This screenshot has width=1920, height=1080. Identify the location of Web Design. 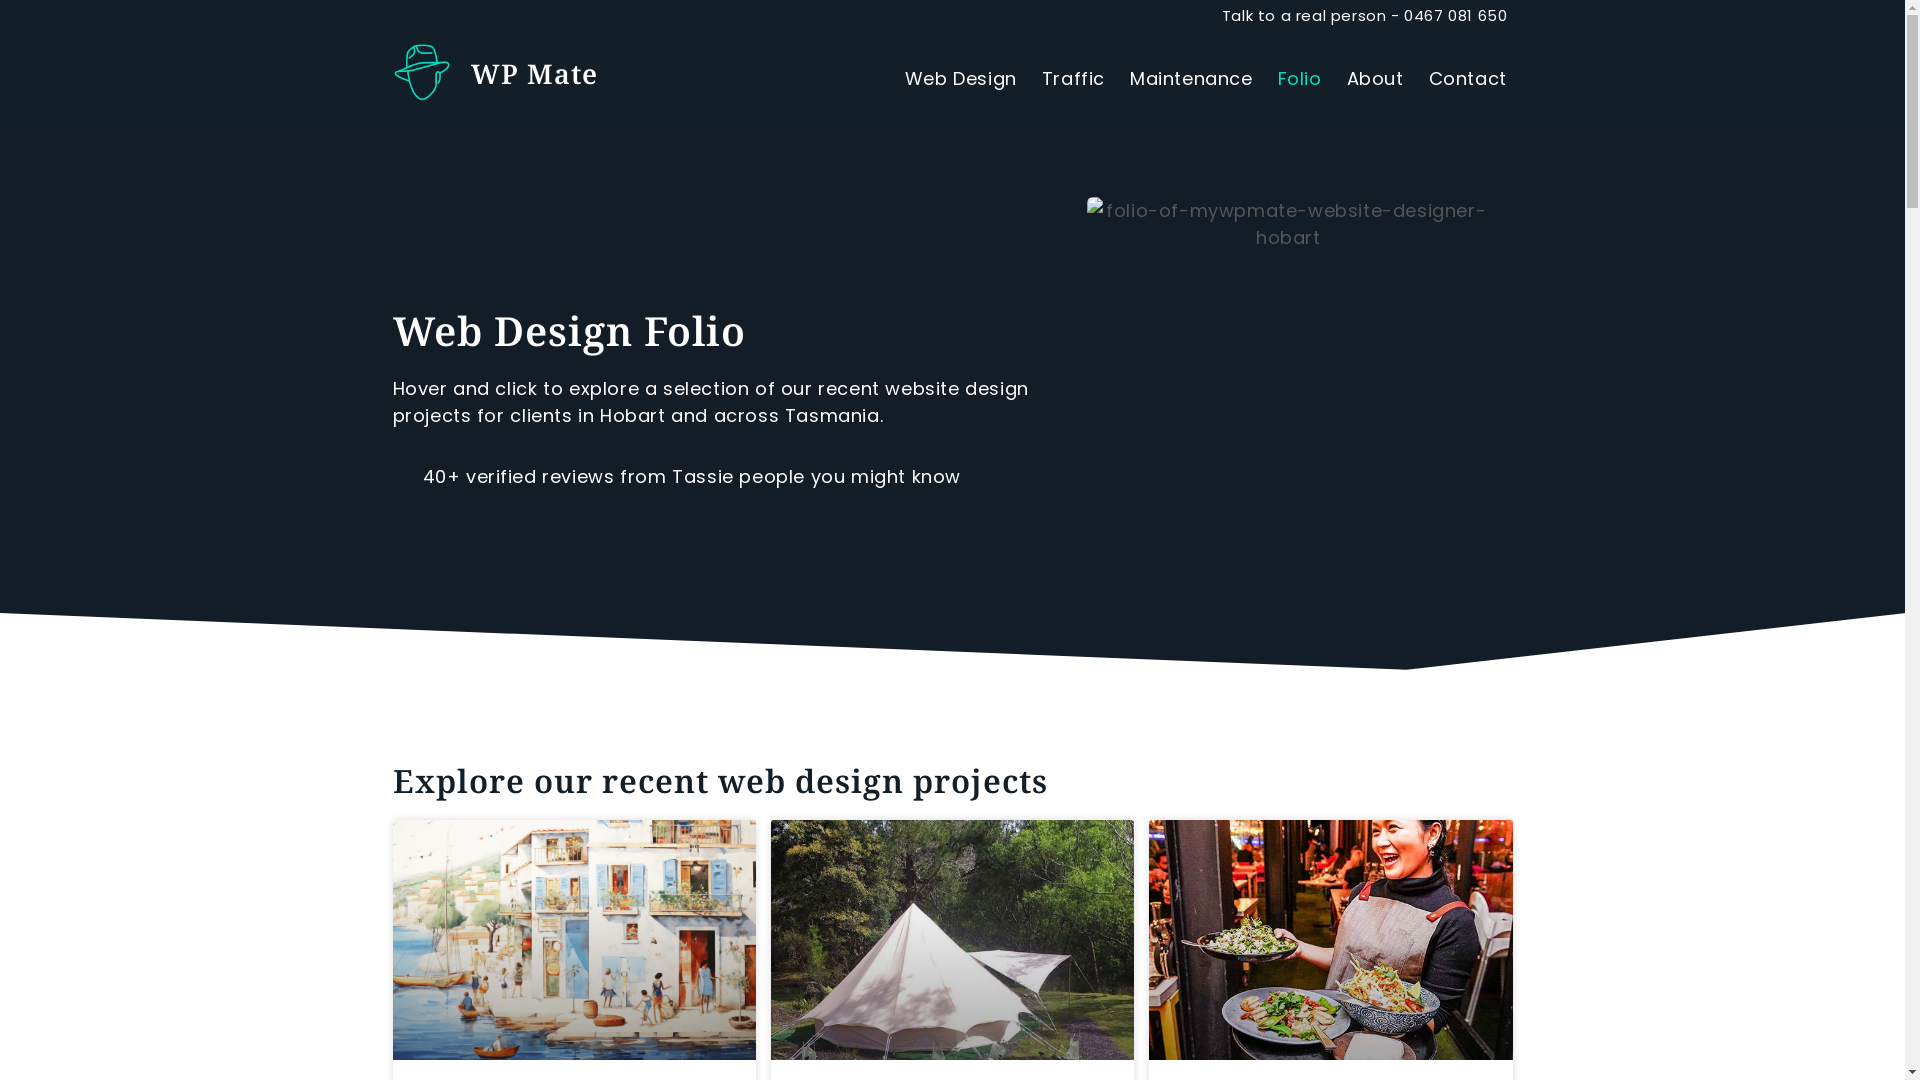
(961, 79).